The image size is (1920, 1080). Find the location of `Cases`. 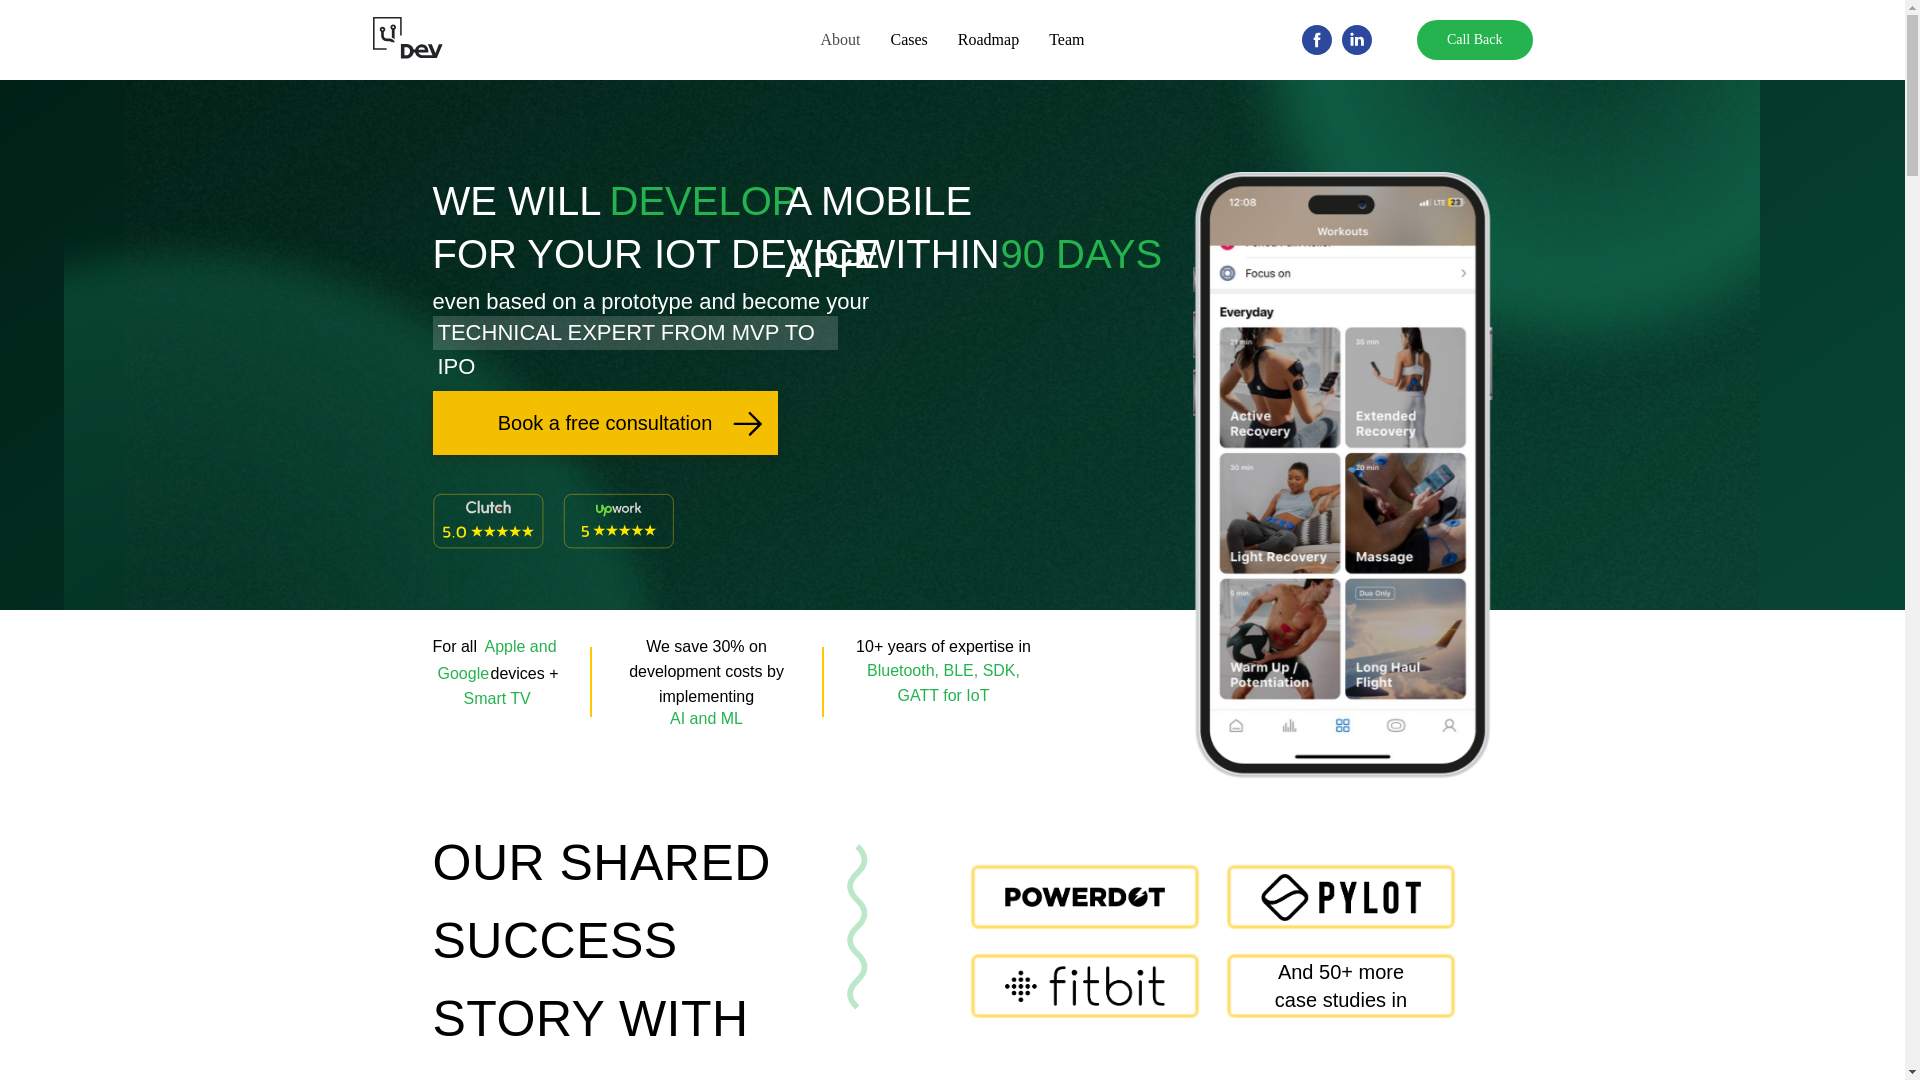

Cases is located at coordinates (908, 39).